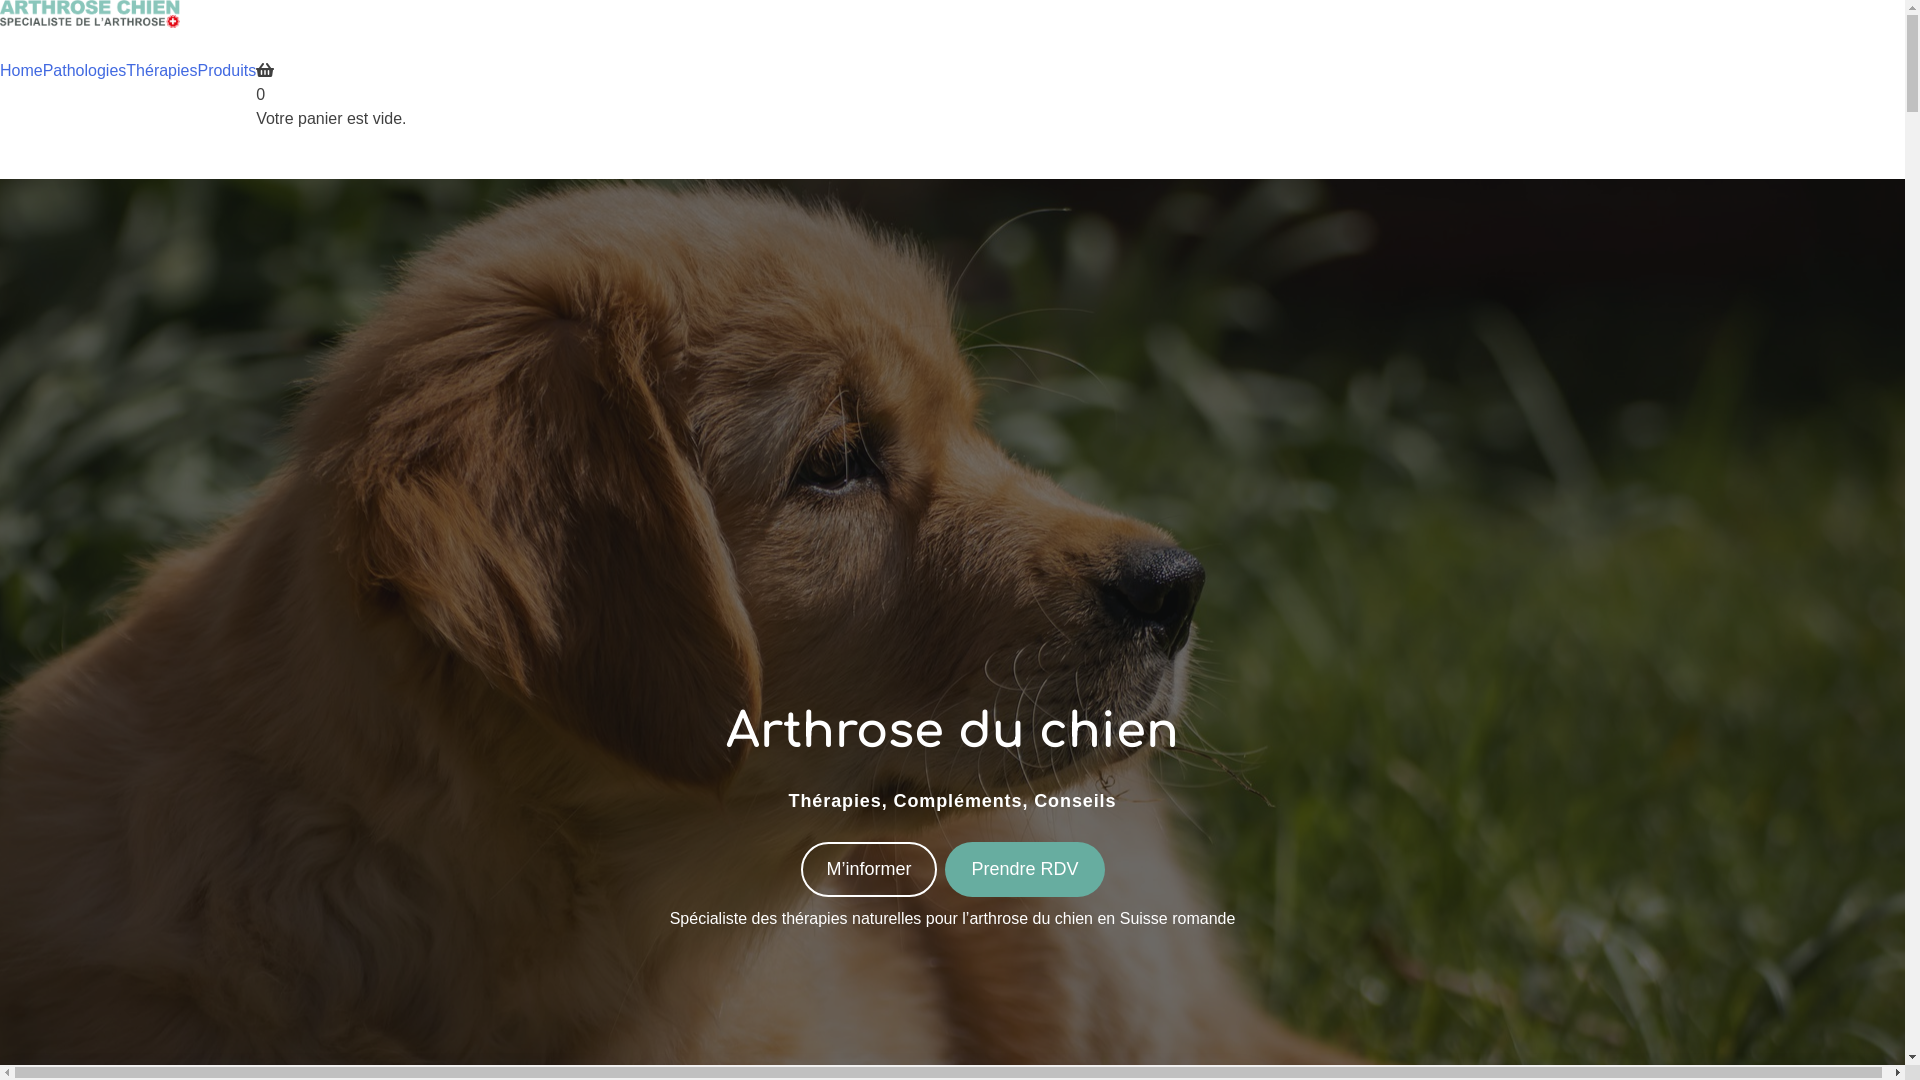  Describe the element at coordinates (22, 71) in the screenshot. I see `Home` at that location.